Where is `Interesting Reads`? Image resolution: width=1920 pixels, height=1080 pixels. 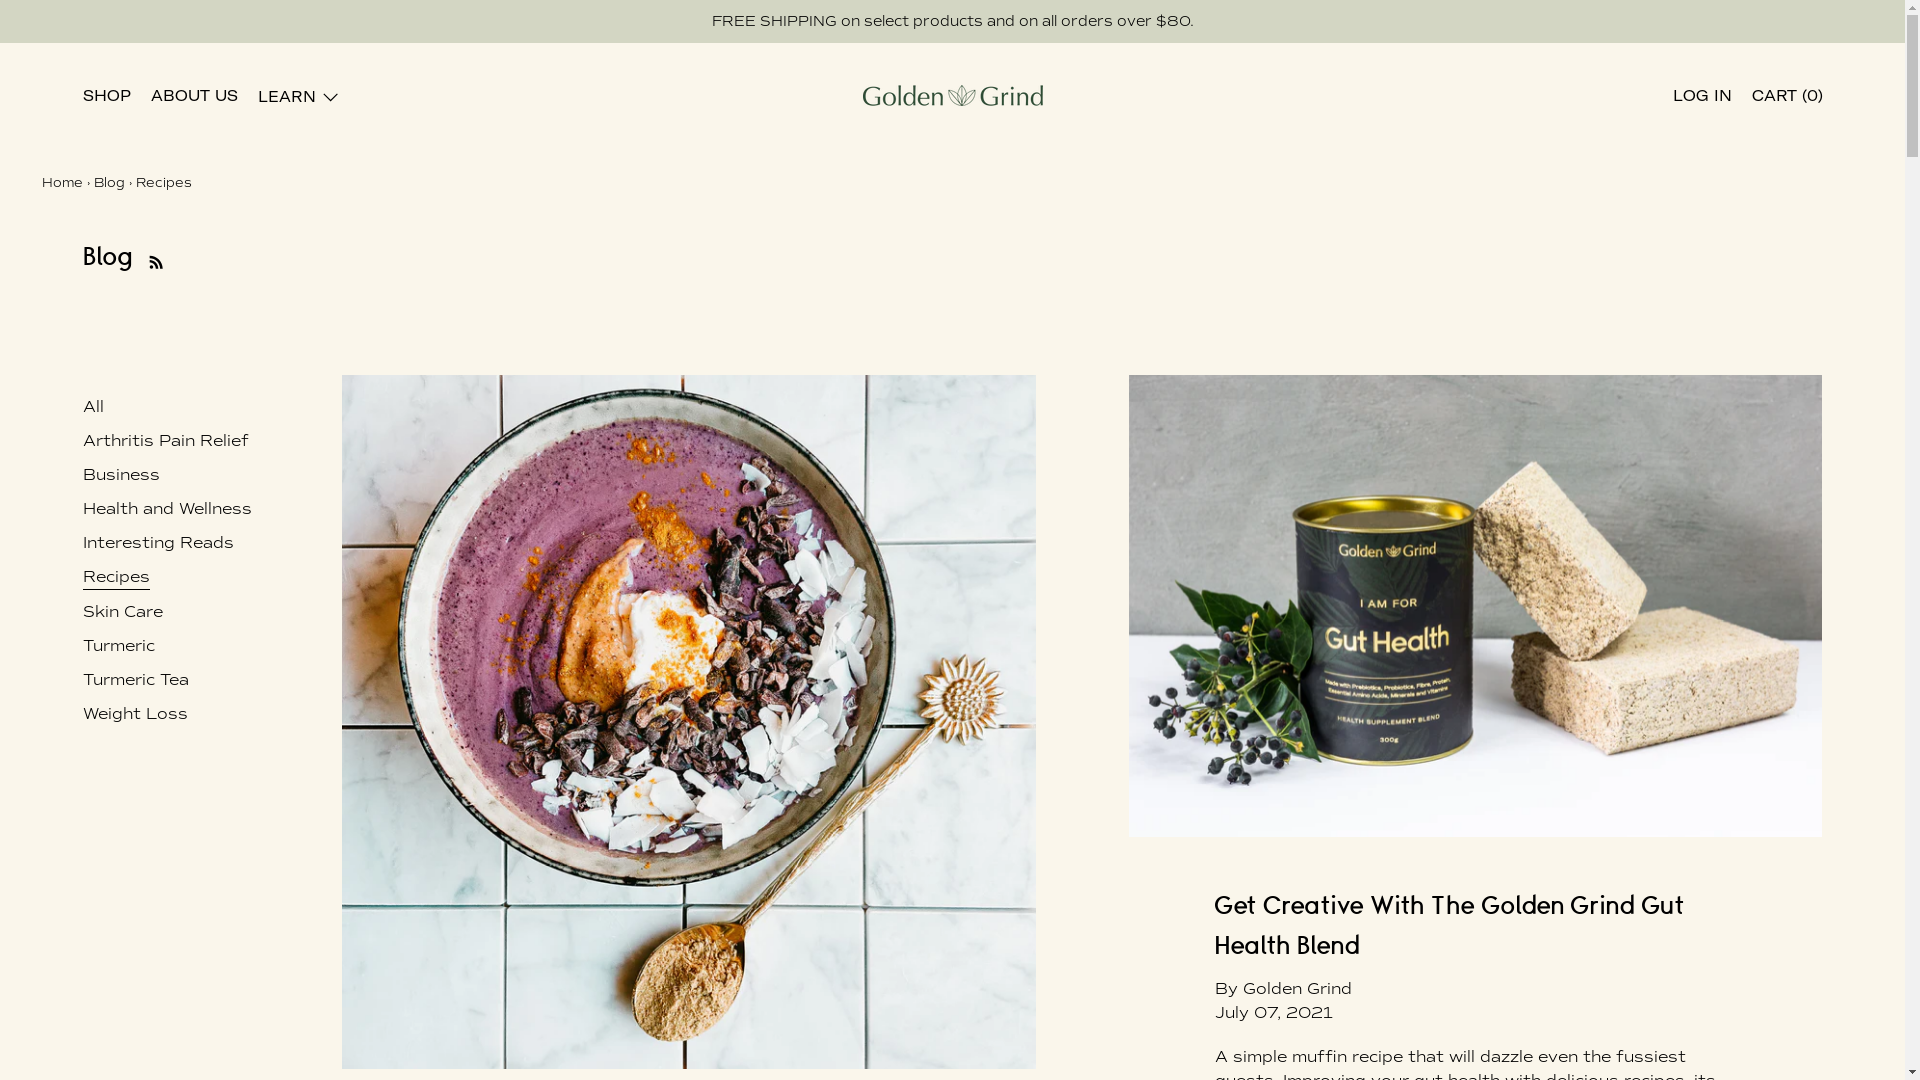
Interesting Reads is located at coordinates (158, 543).